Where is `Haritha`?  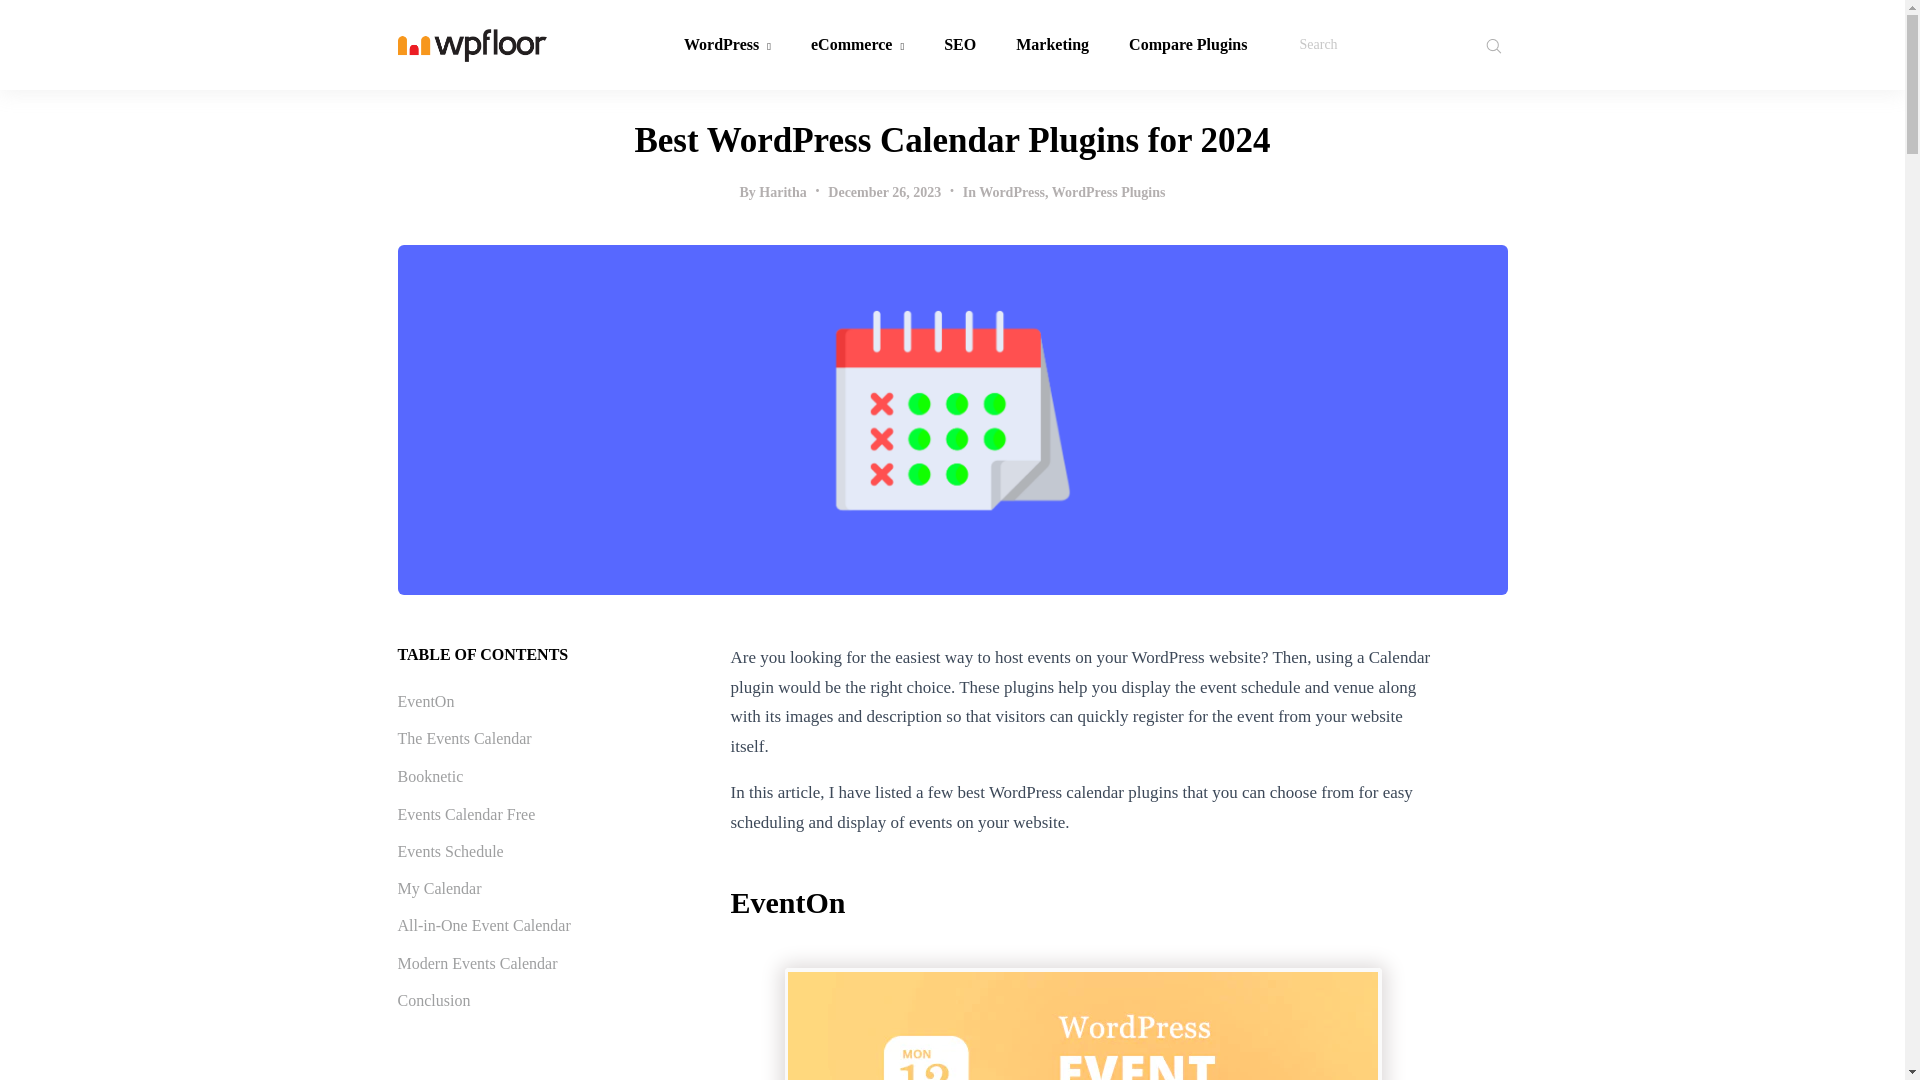 Haritha is located at coordinates (782, 192).